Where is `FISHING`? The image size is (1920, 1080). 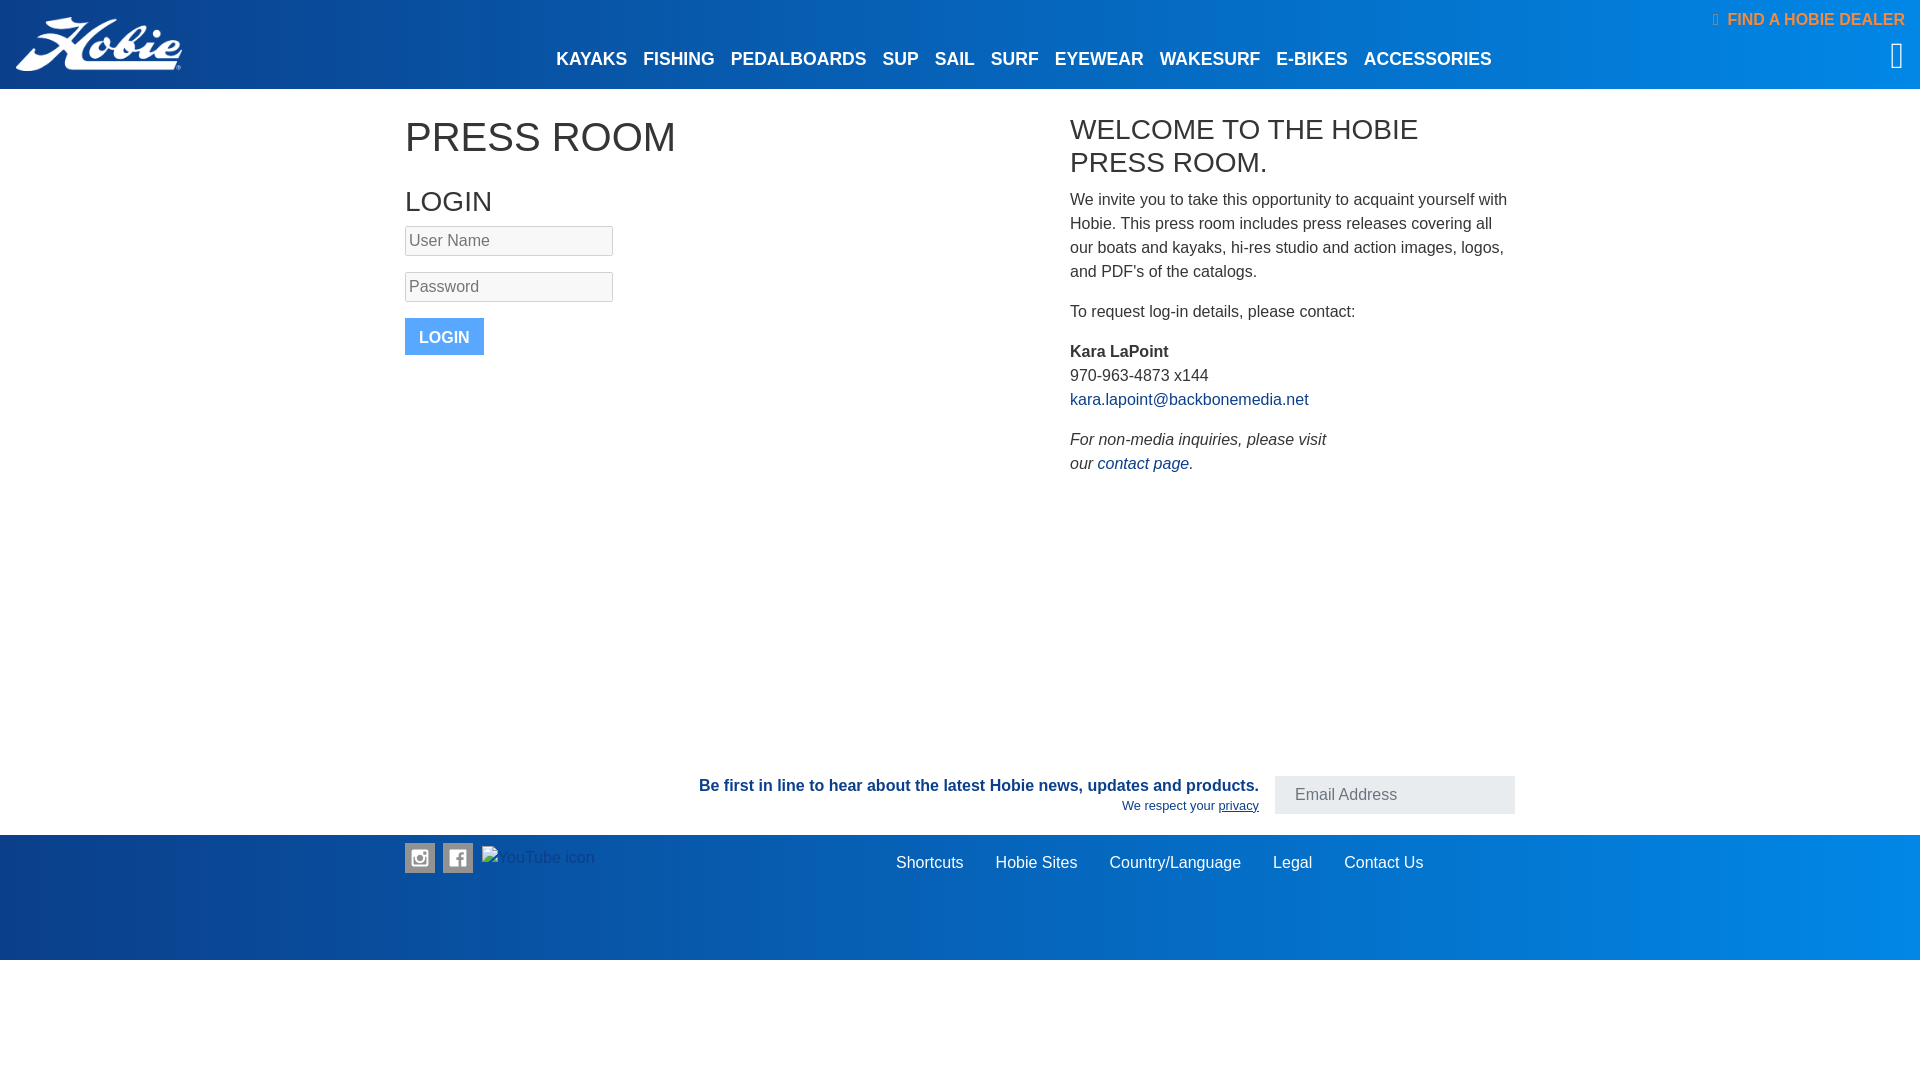
FISHING is located at coordinates (678, 56).